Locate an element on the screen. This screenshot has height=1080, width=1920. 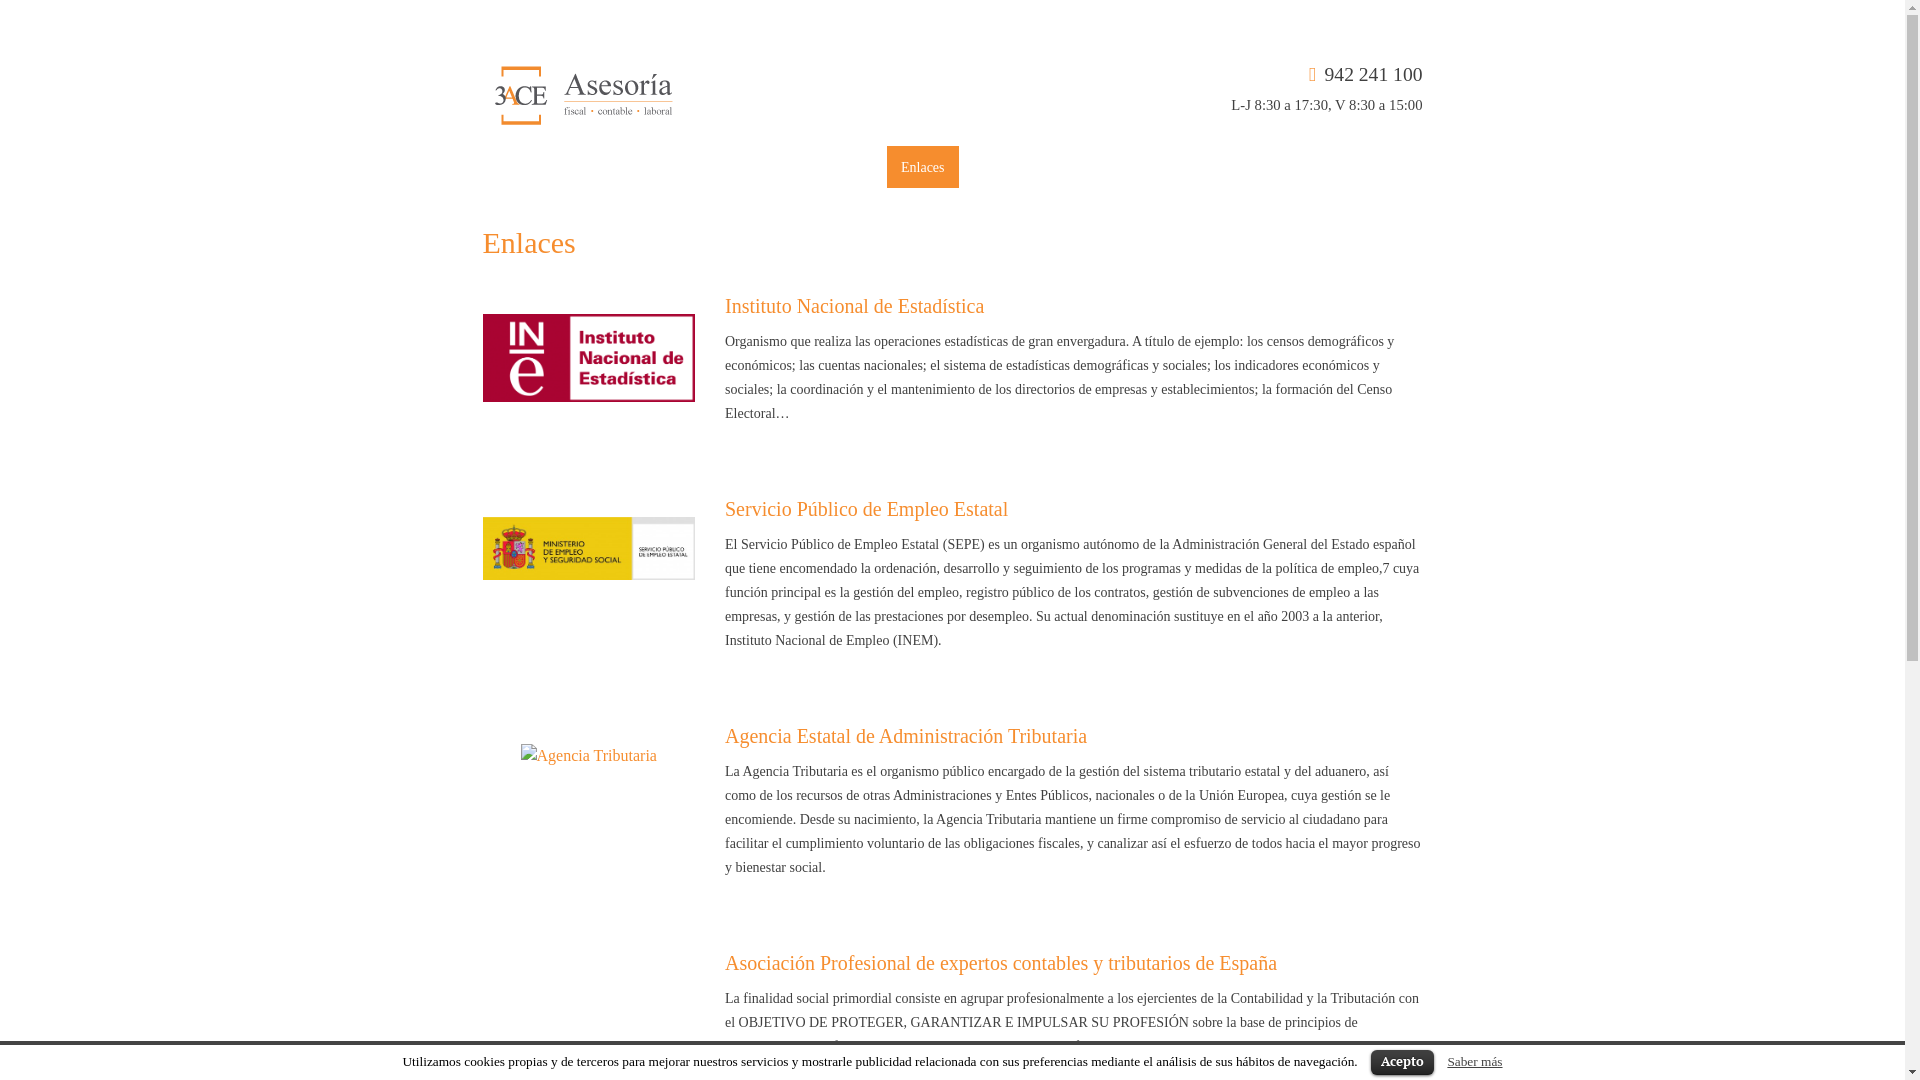
Quienes somos is located at coordinates (560, 167).